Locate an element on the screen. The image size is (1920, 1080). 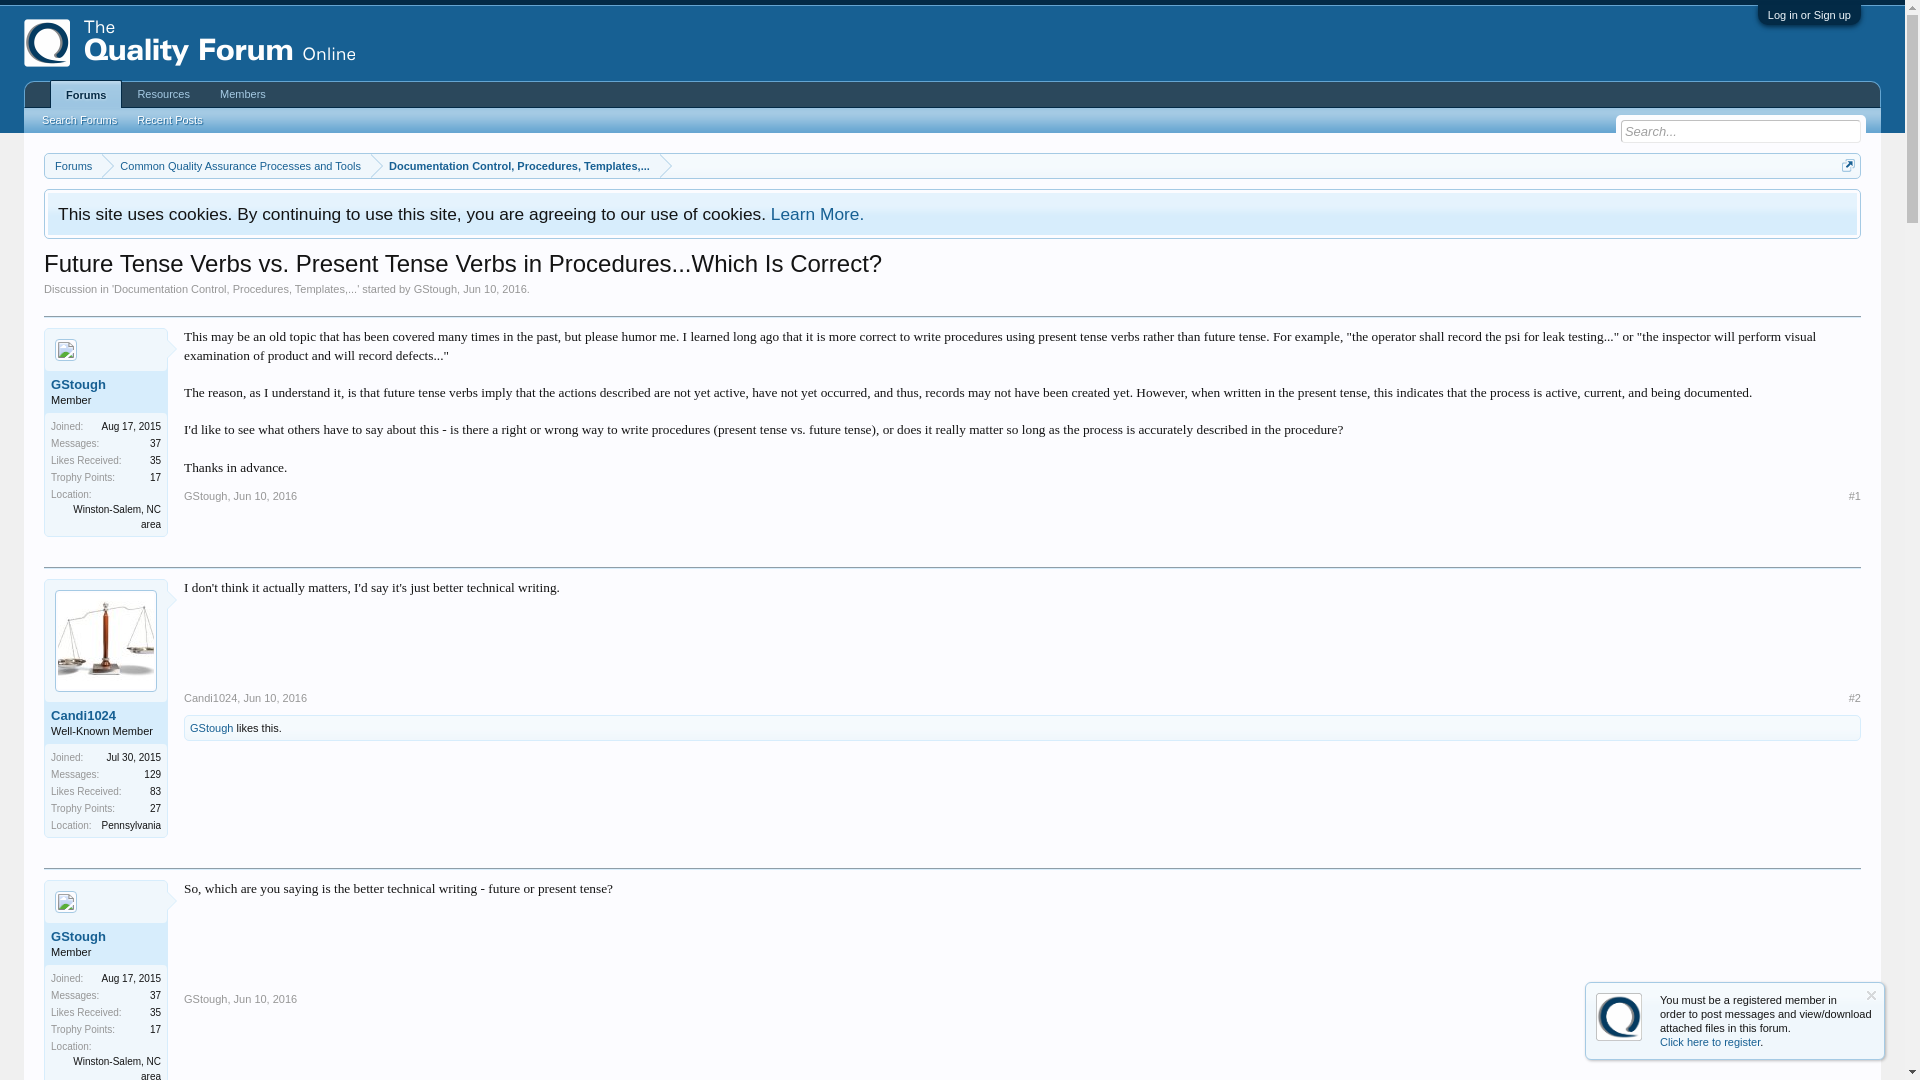
Learn More. is located at coordinates (818, 214).